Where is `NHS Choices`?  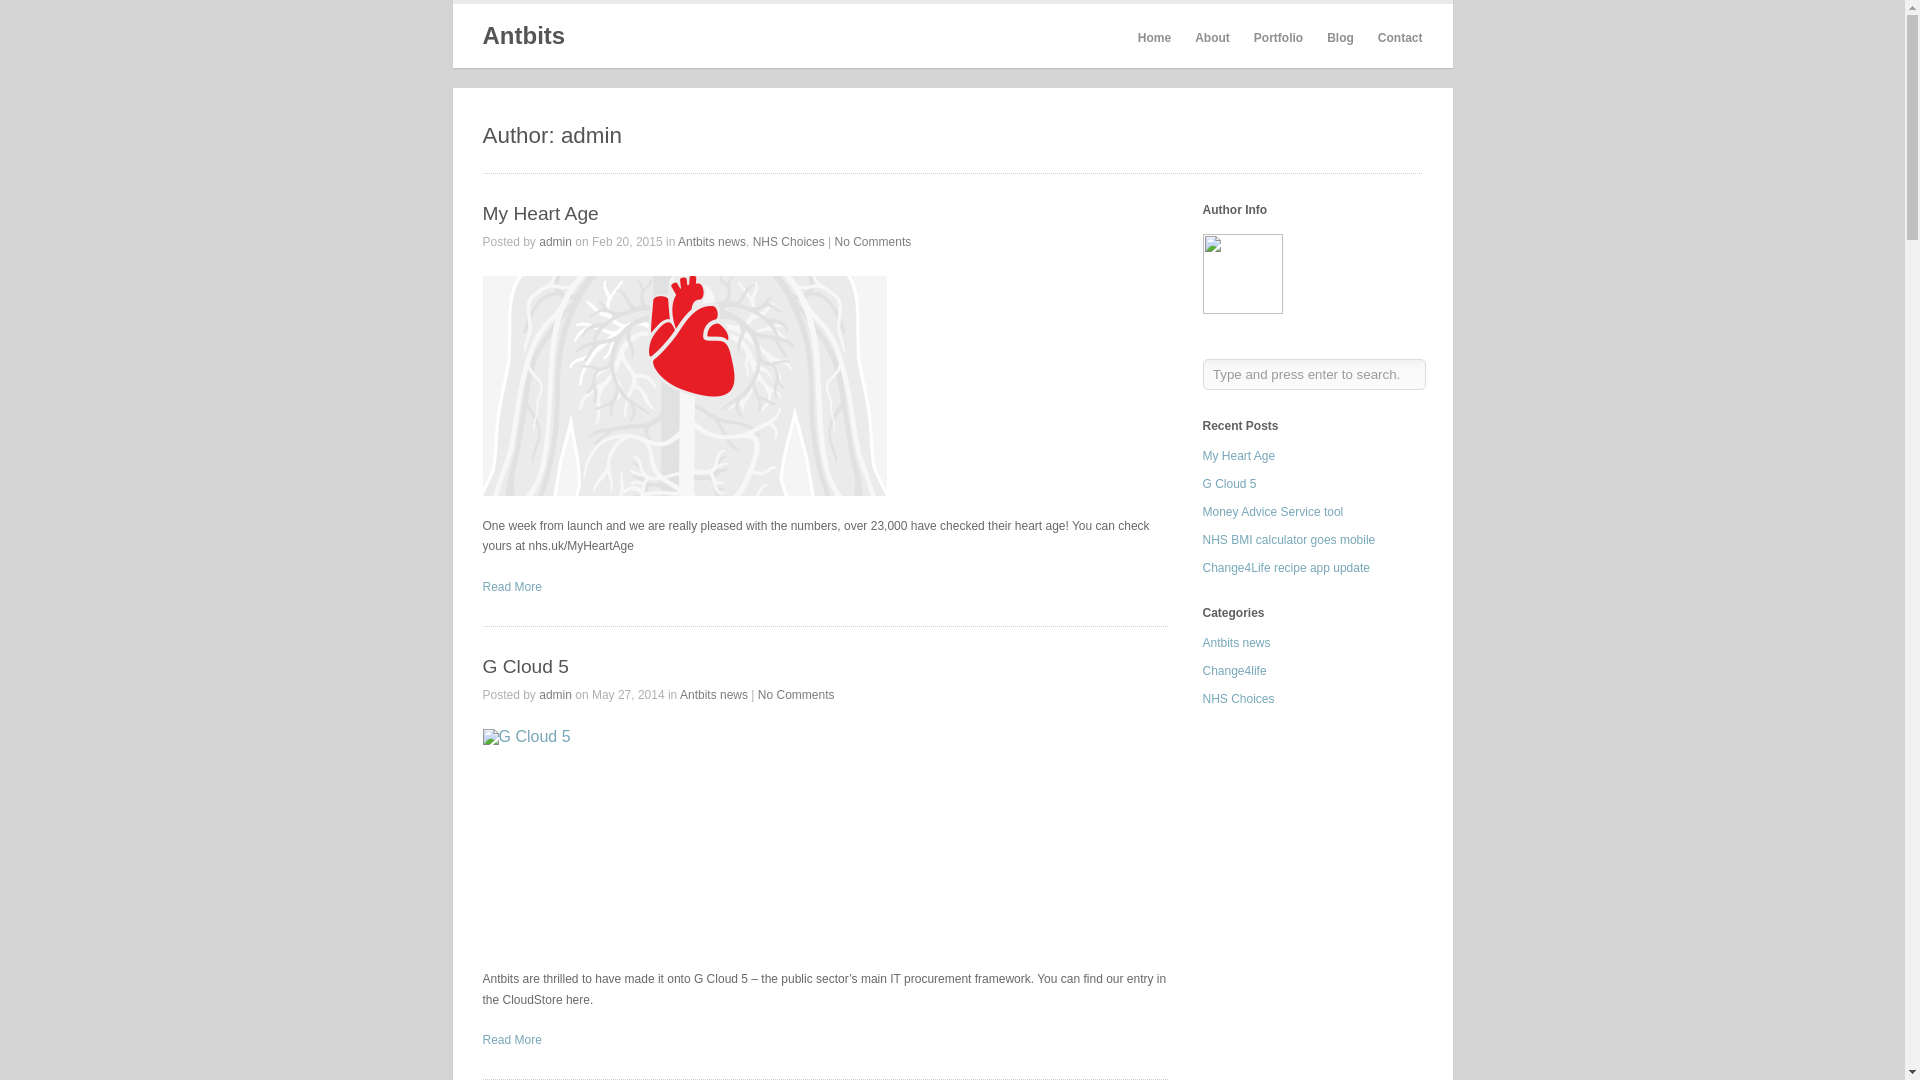 NHS Choices is located at coordinates (788, 242).